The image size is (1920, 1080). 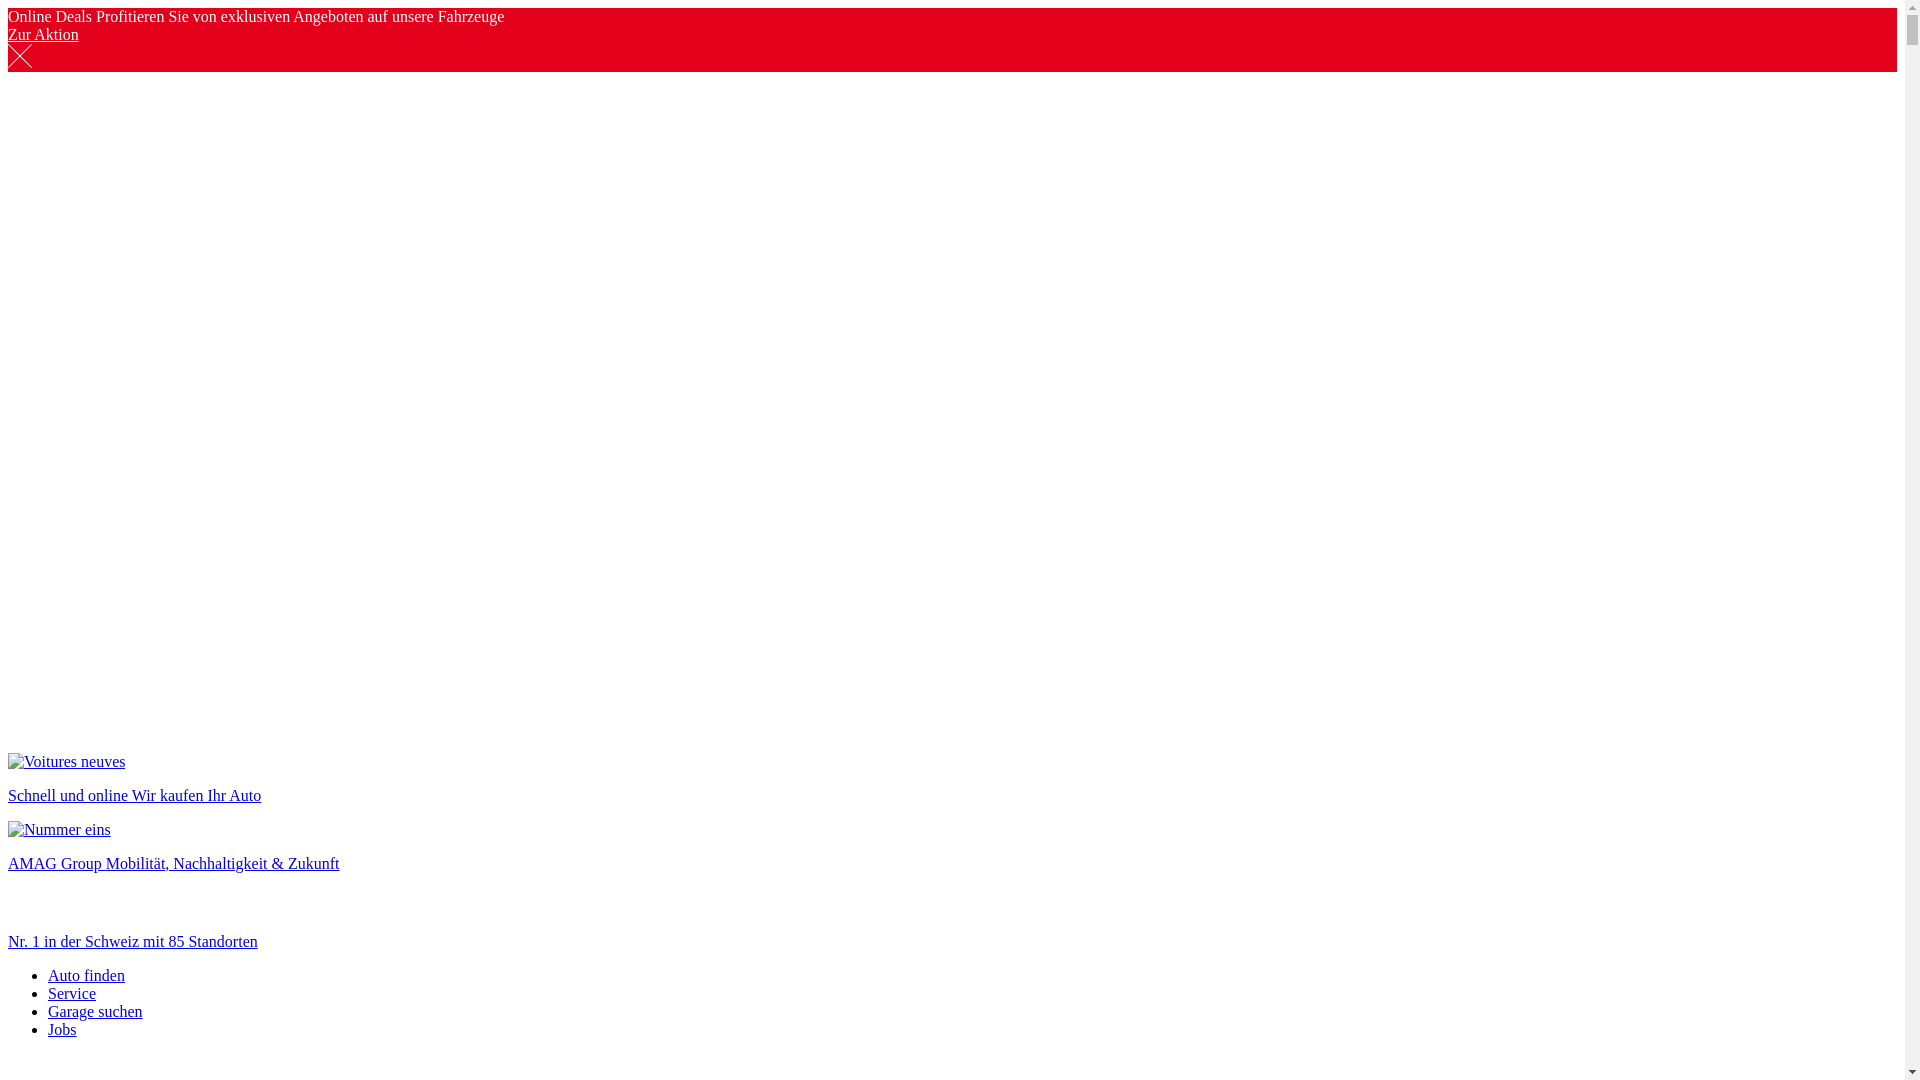 What do you see at coordinates (86, 976) in the screenshot?
I see `Auto finden` at bounding box center [86, 976].